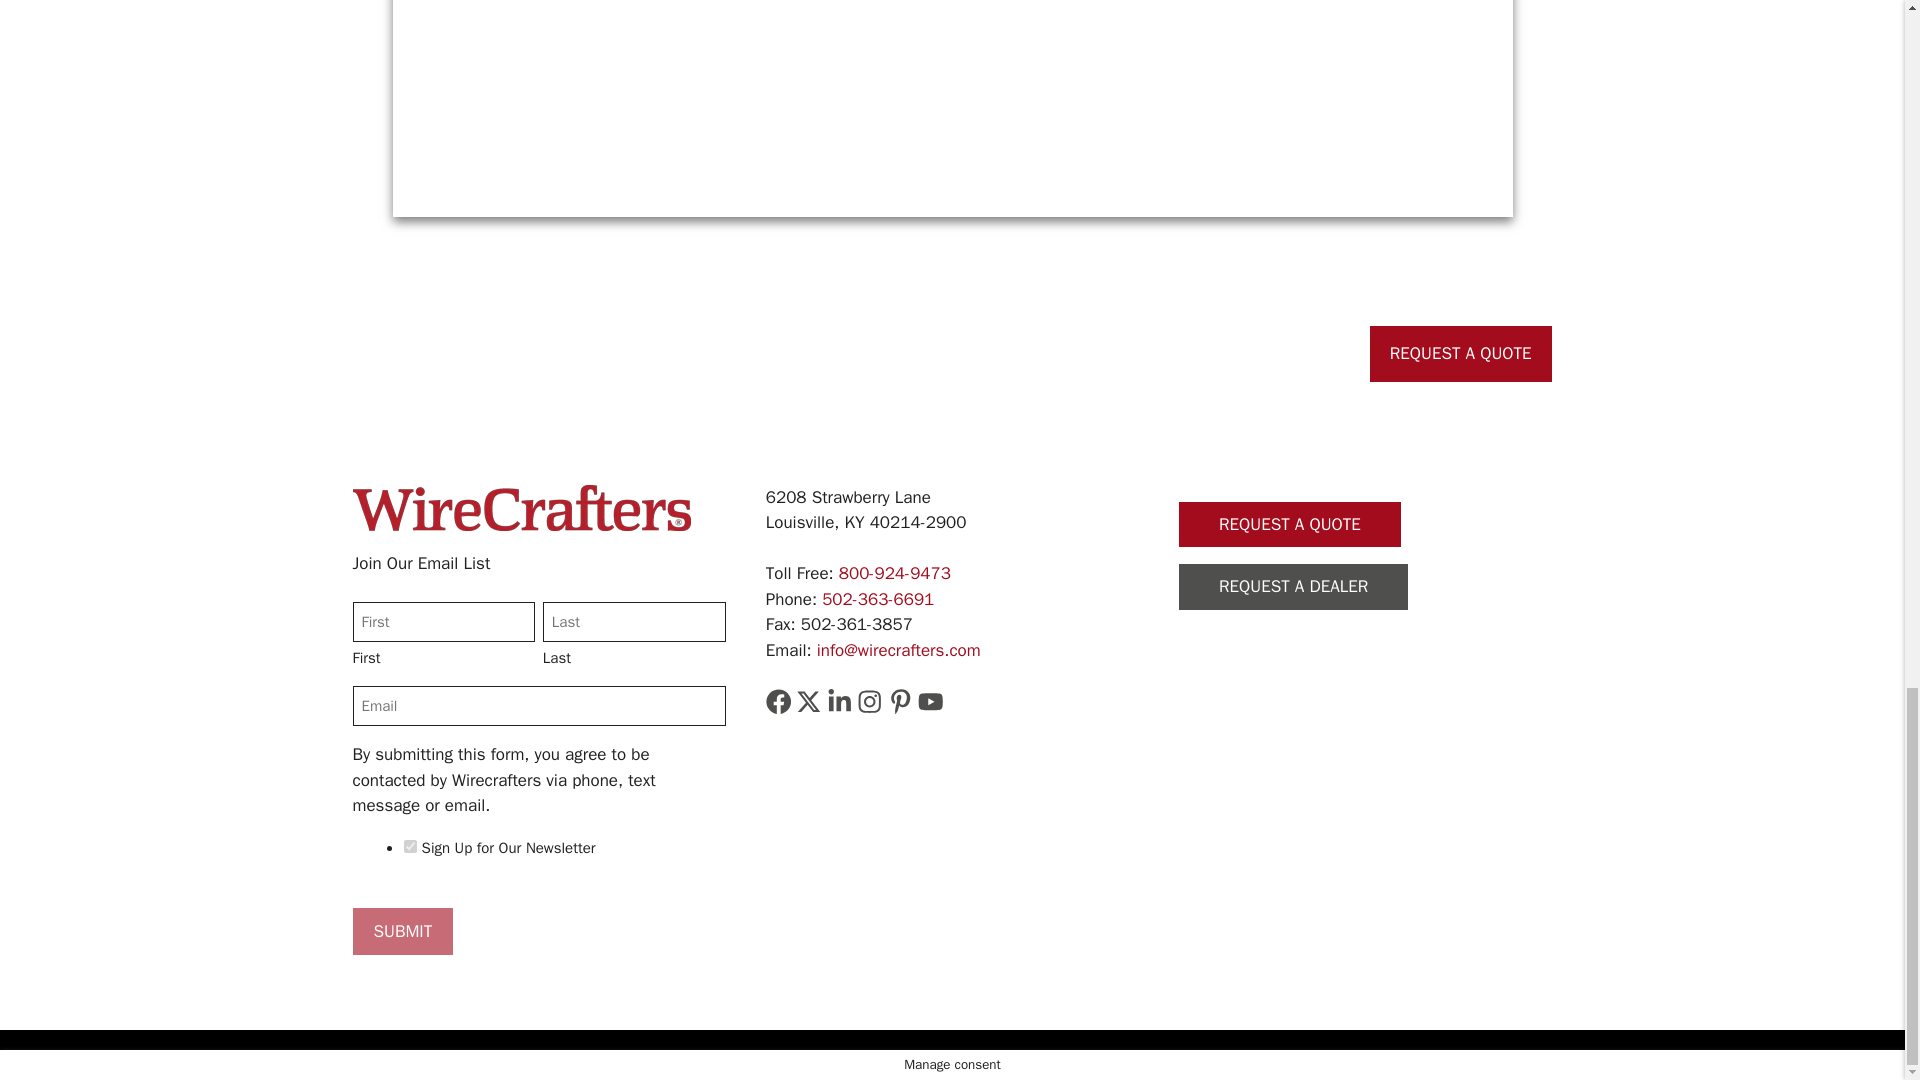 This screenshot has width=1920, height=1080. What do you see at coordinates (520, 508) in the screenshot?
I see `wirecrafters-logo` at bounding box center [520, 508].